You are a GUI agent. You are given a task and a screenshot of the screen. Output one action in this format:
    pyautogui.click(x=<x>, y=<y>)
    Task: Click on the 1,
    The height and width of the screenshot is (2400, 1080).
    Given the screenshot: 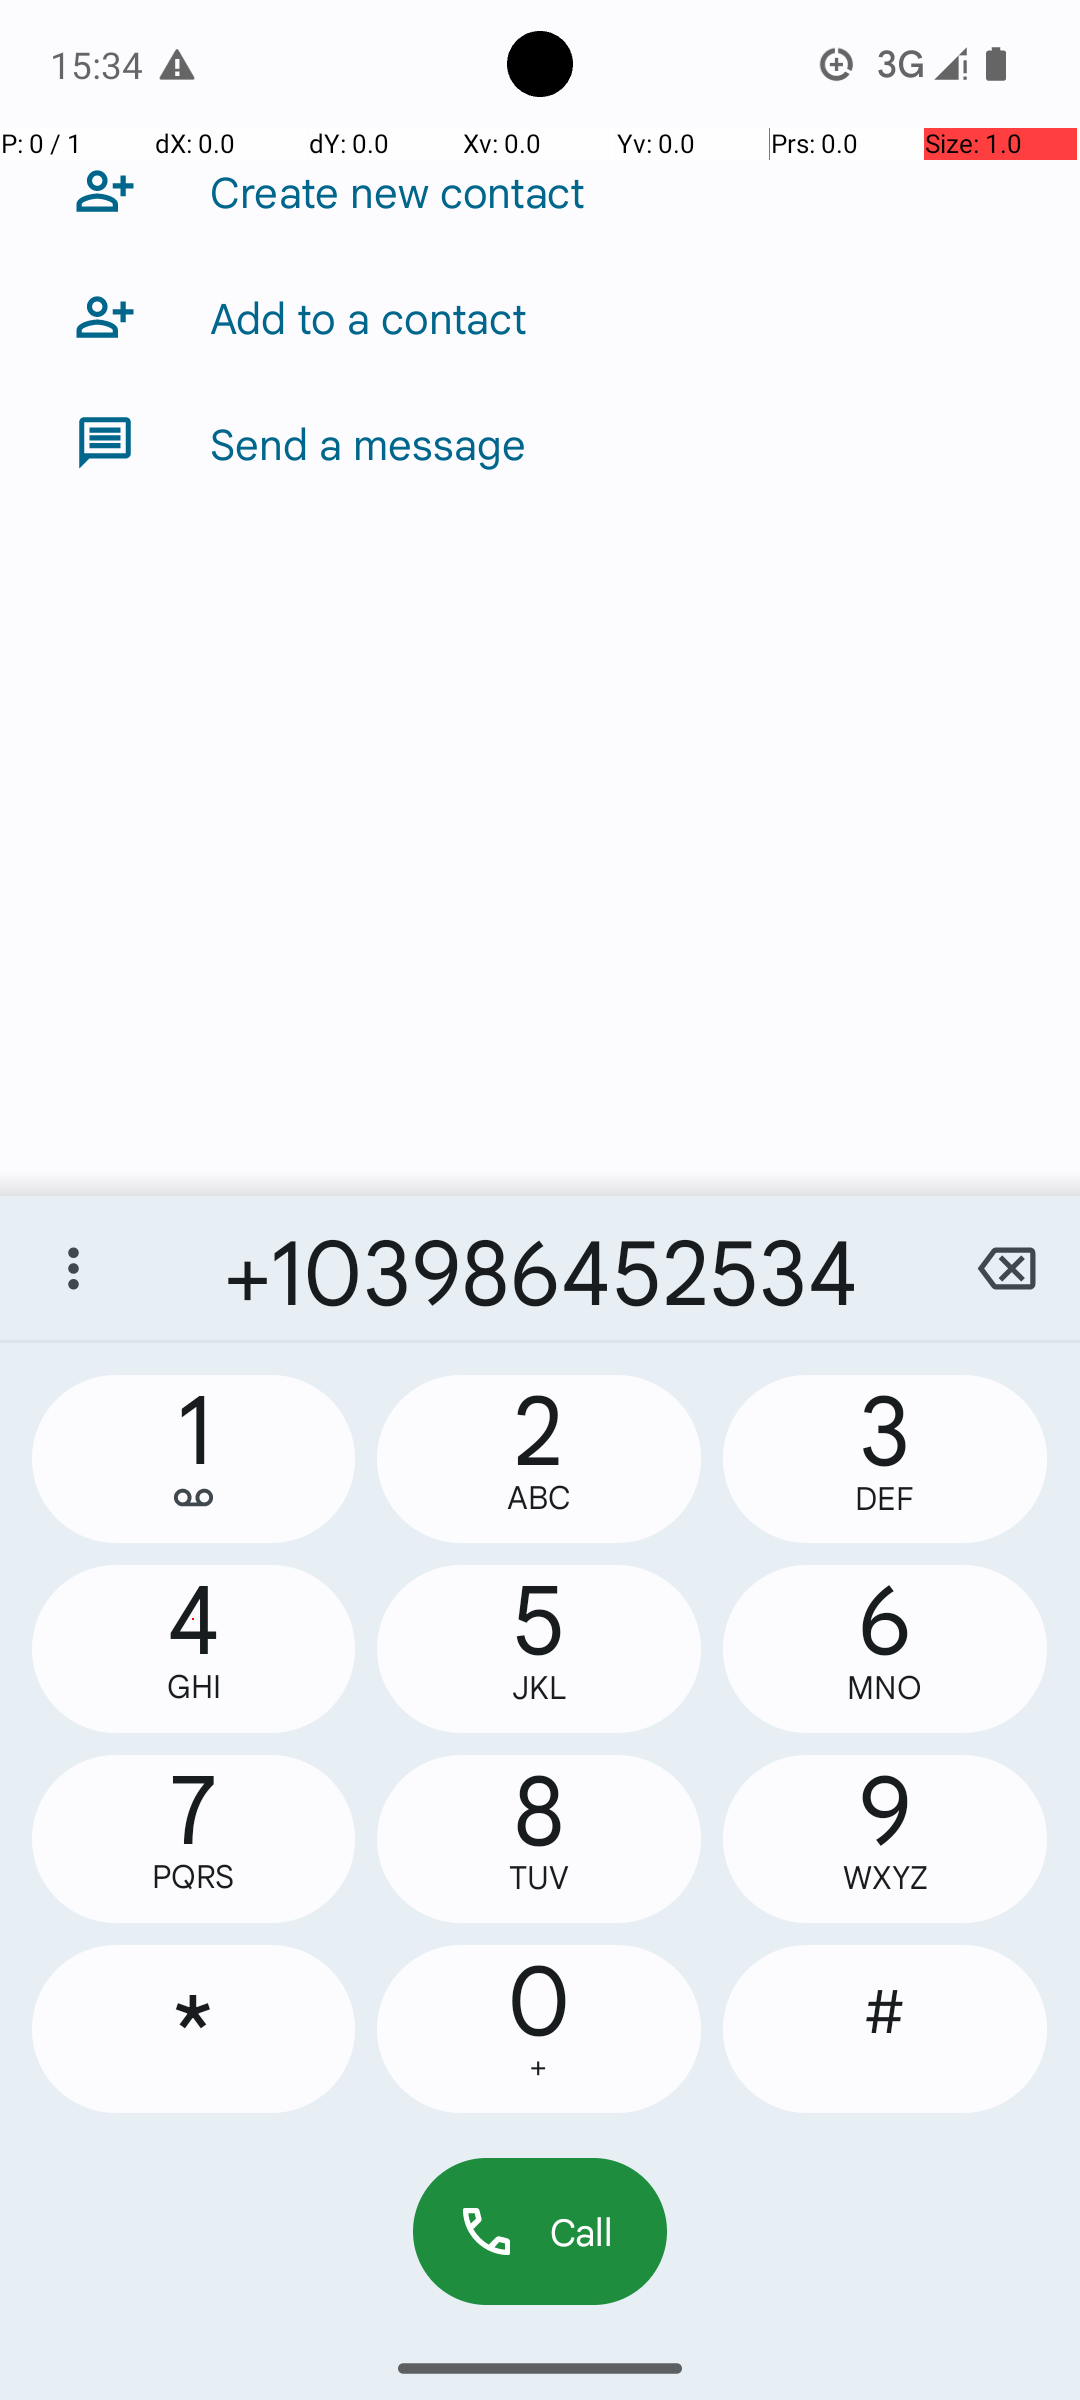 What is the action you would take?
    pyautogui.click(x=194, y=1459)
    